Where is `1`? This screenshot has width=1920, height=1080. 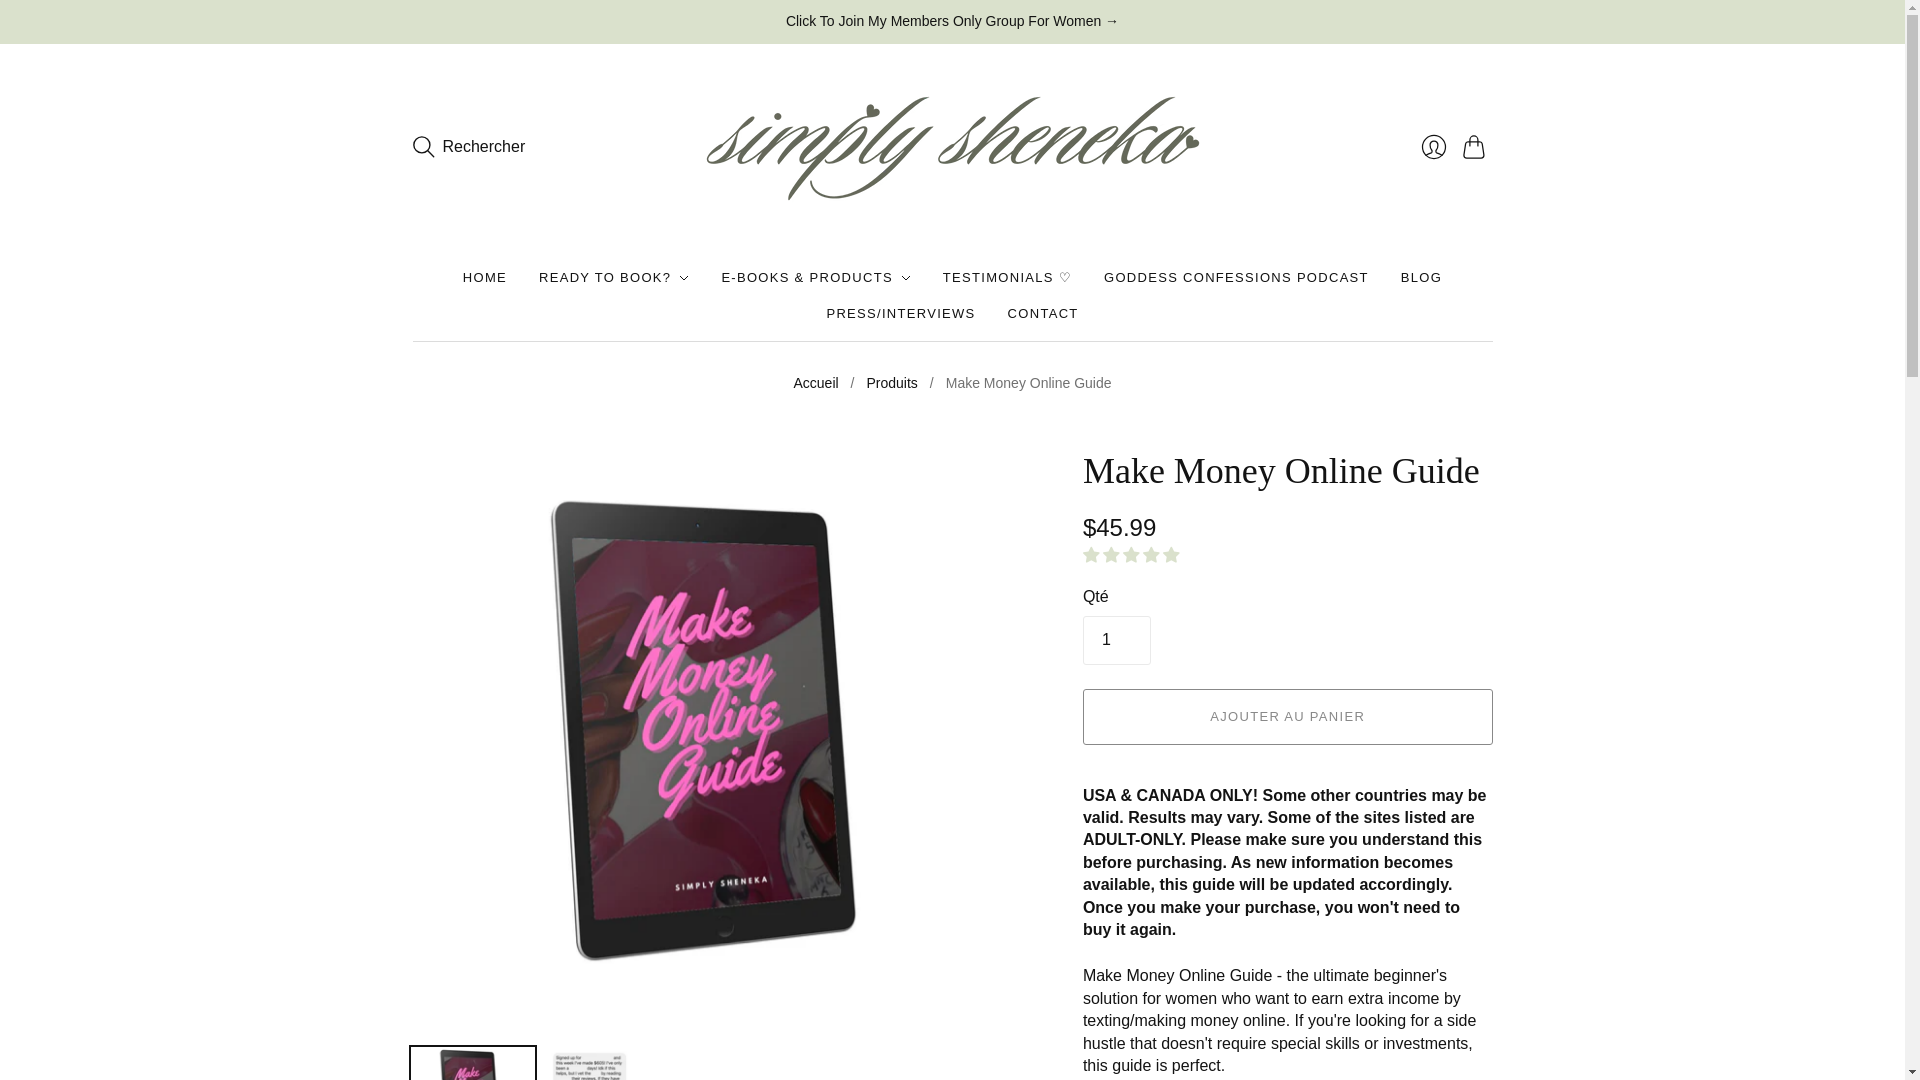
1 is located at coordinates (1116, 640).